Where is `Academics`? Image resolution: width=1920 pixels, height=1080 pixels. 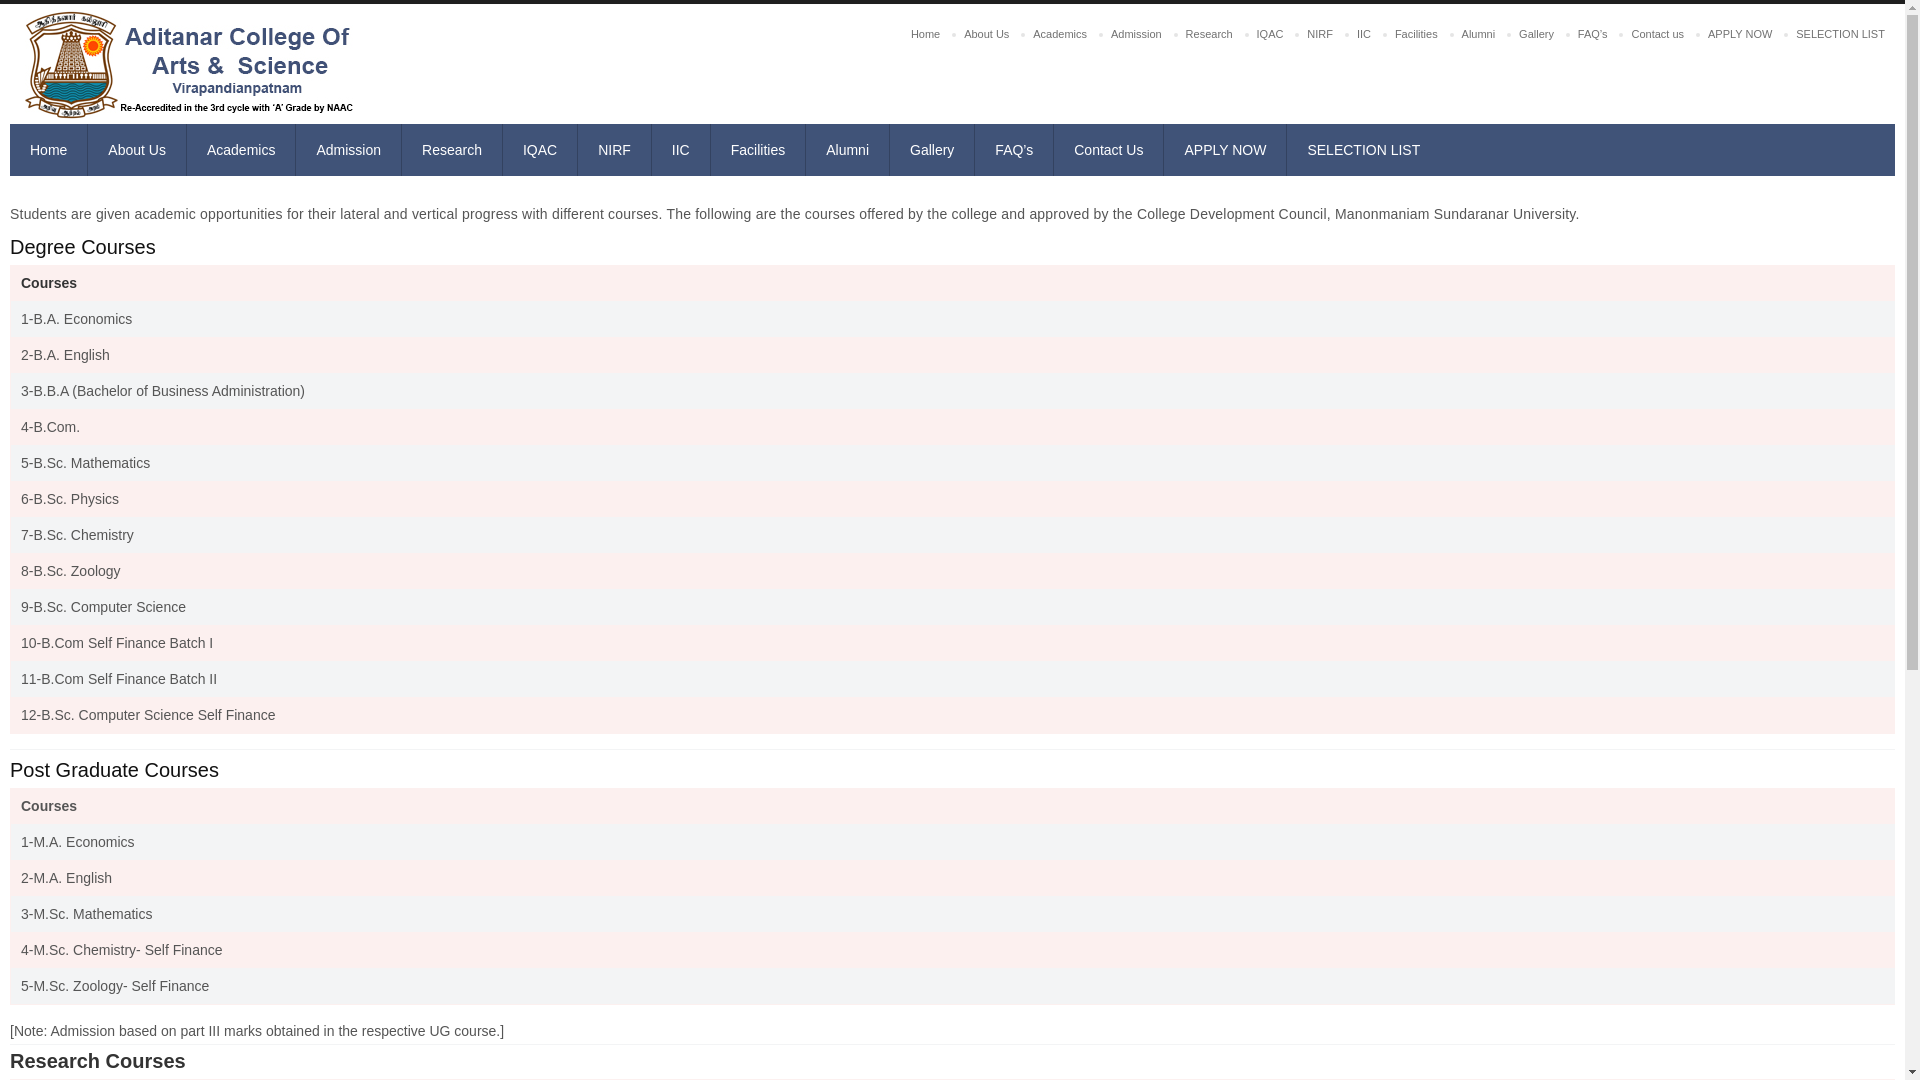 Academics is located at coordinates (1060, 34).